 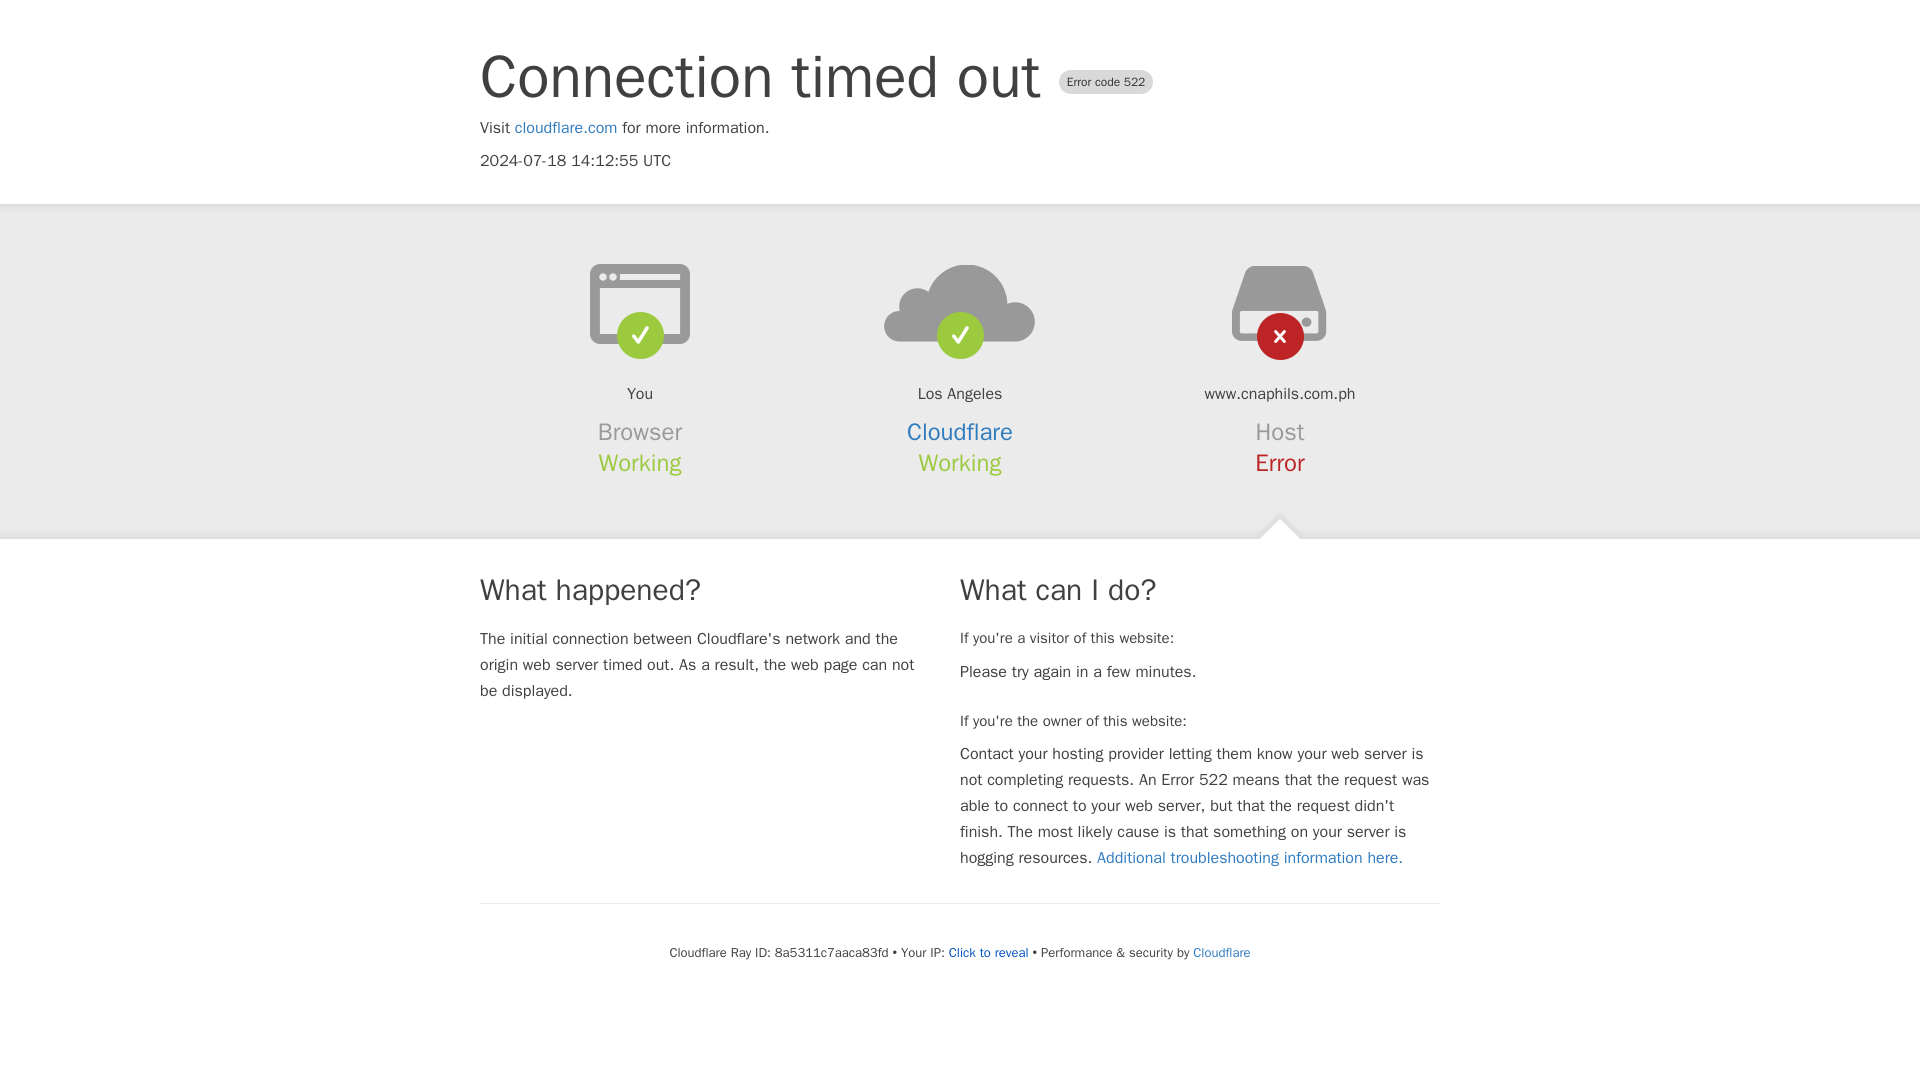 I want to click on Cloudflare, so click(x=1220, y=952).